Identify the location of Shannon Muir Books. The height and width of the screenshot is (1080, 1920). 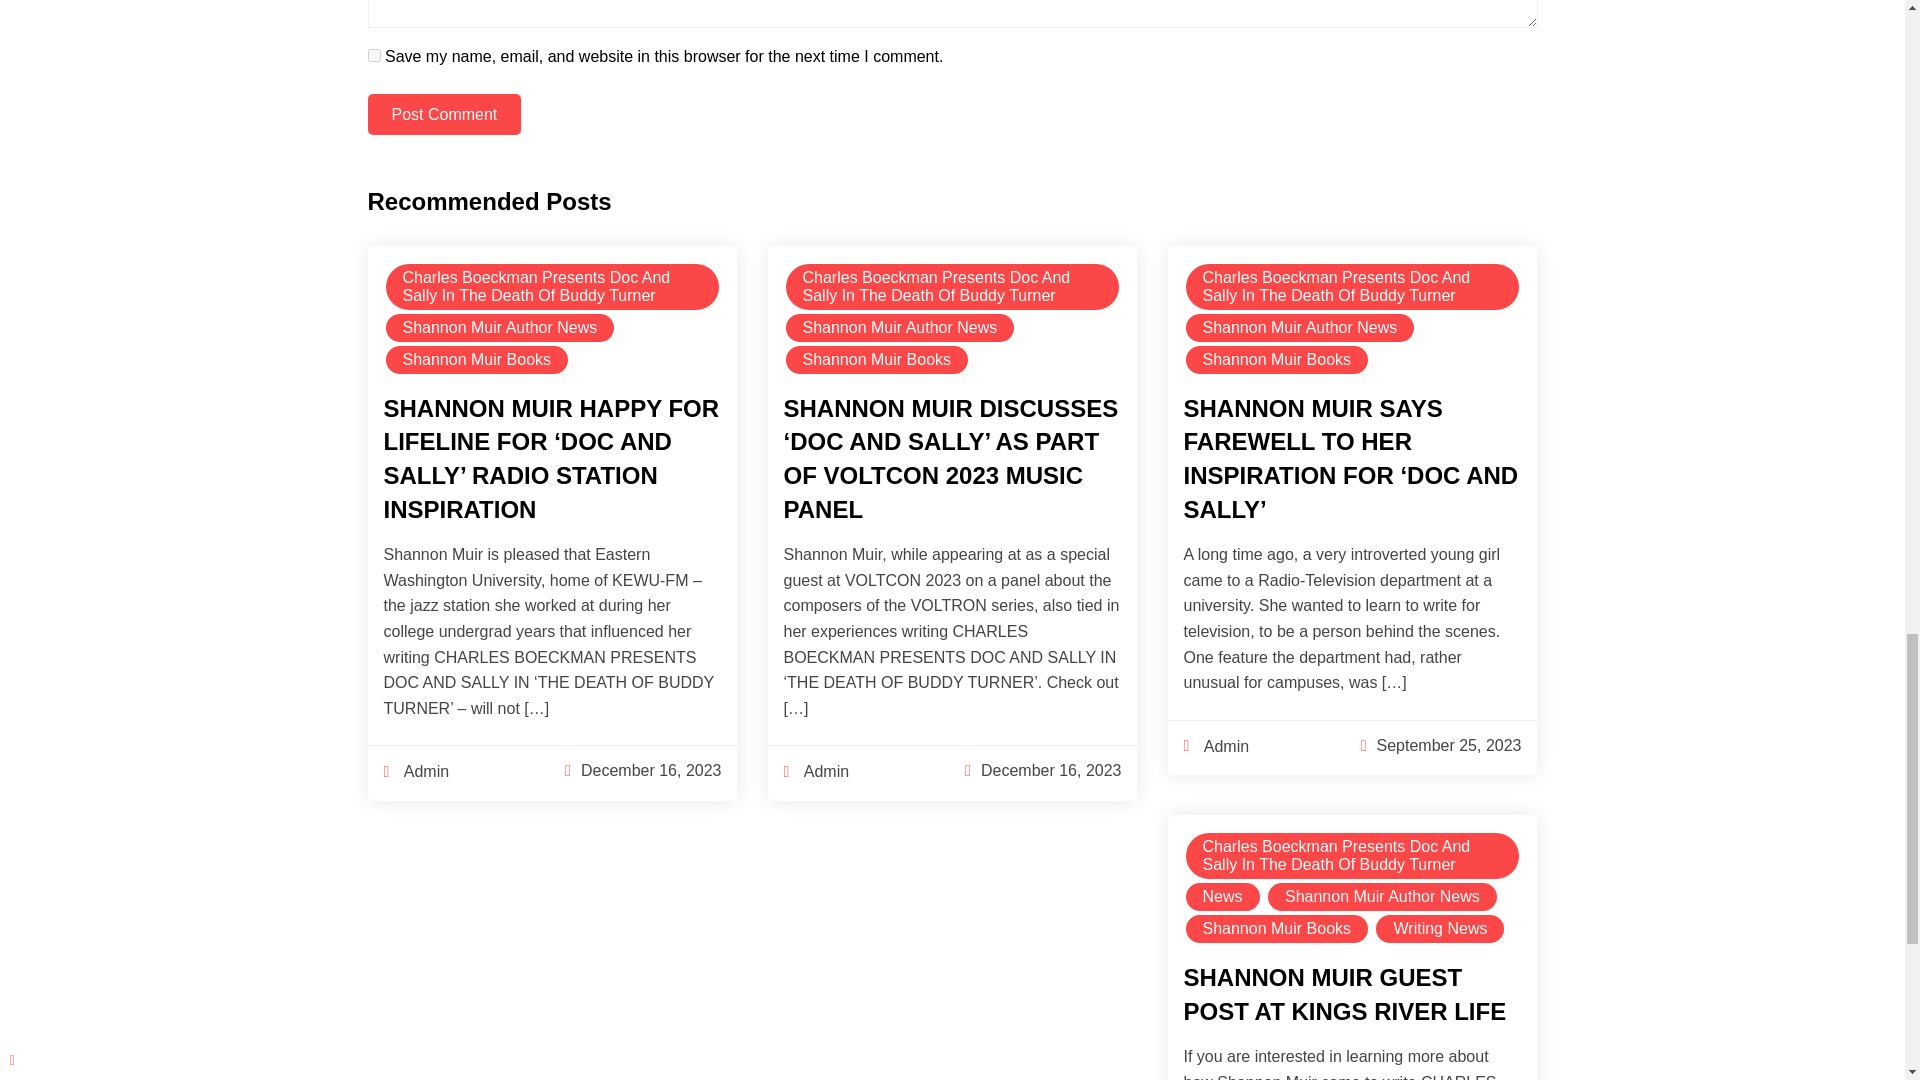
(877, 360).